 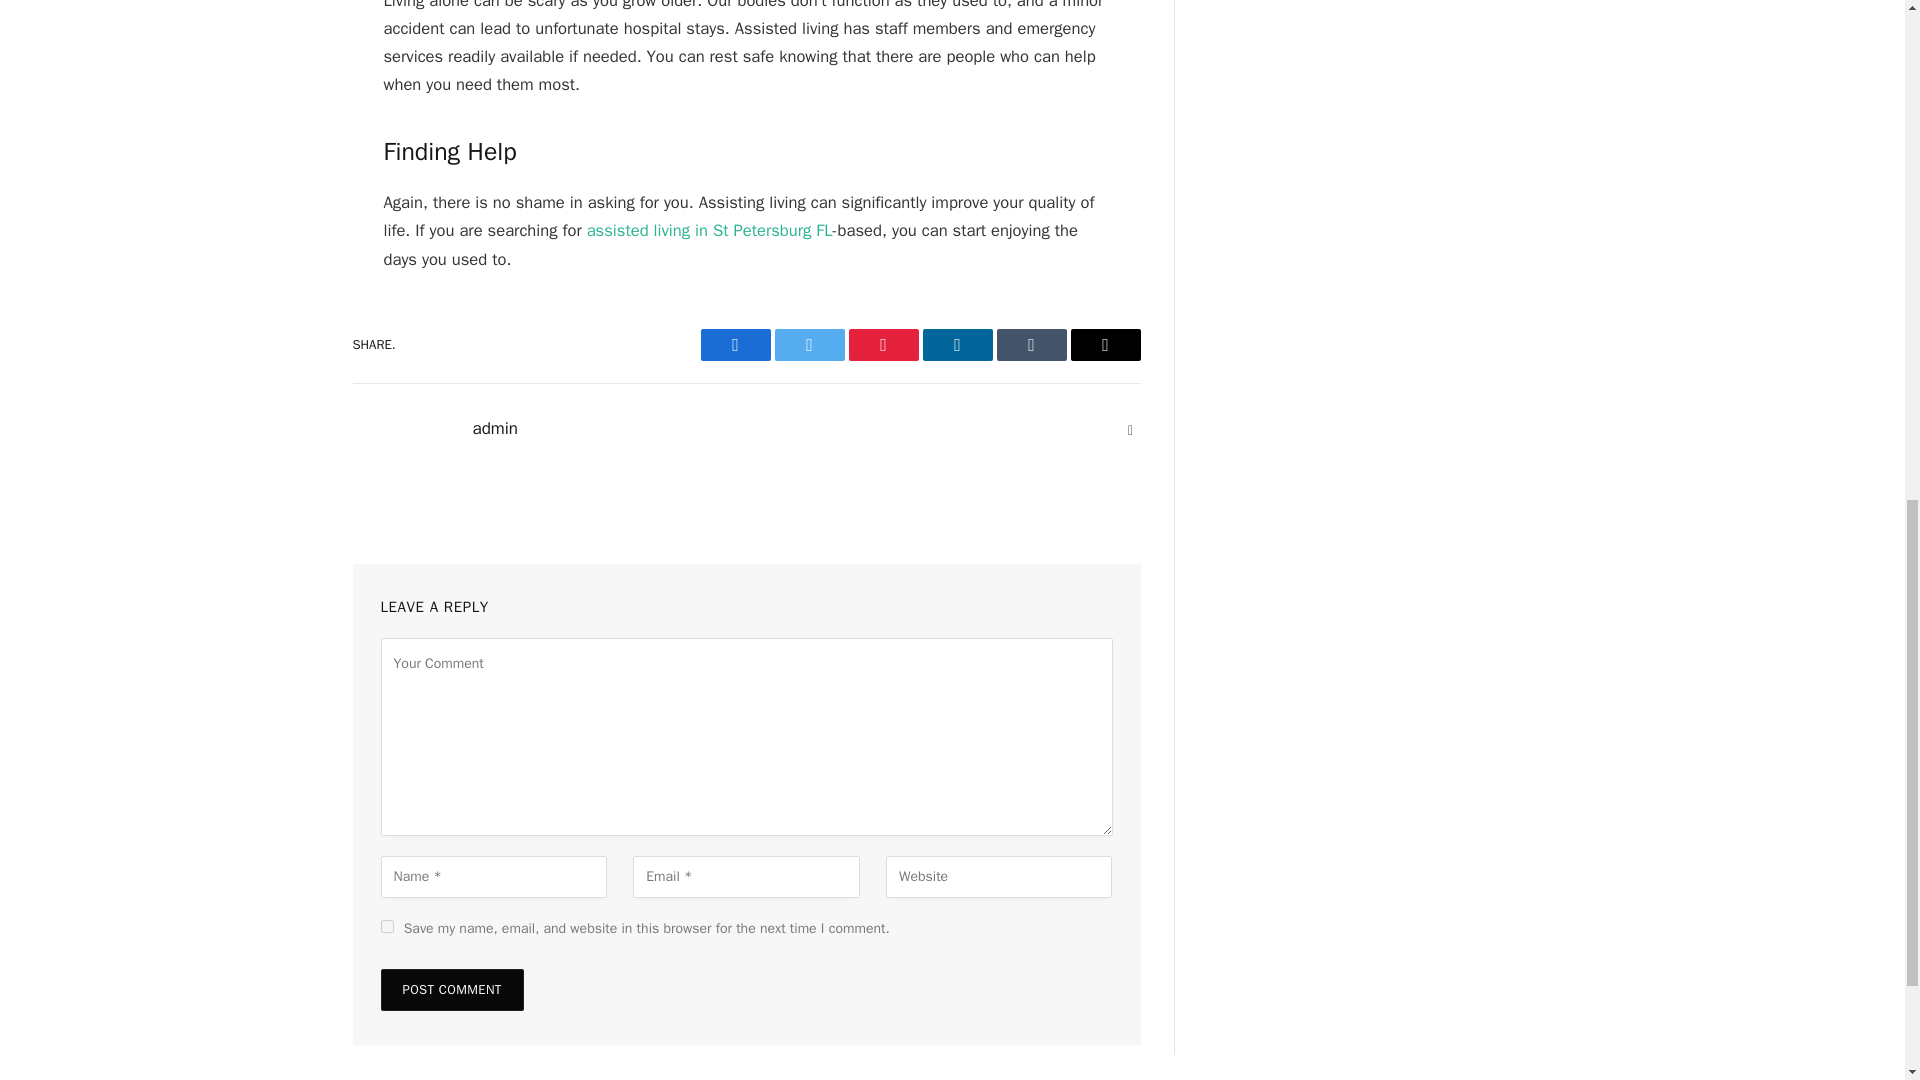 What do you see at coordinates (451, 989) in the screenshot?
I see `Post Comment` at bounding box center [451, 989].